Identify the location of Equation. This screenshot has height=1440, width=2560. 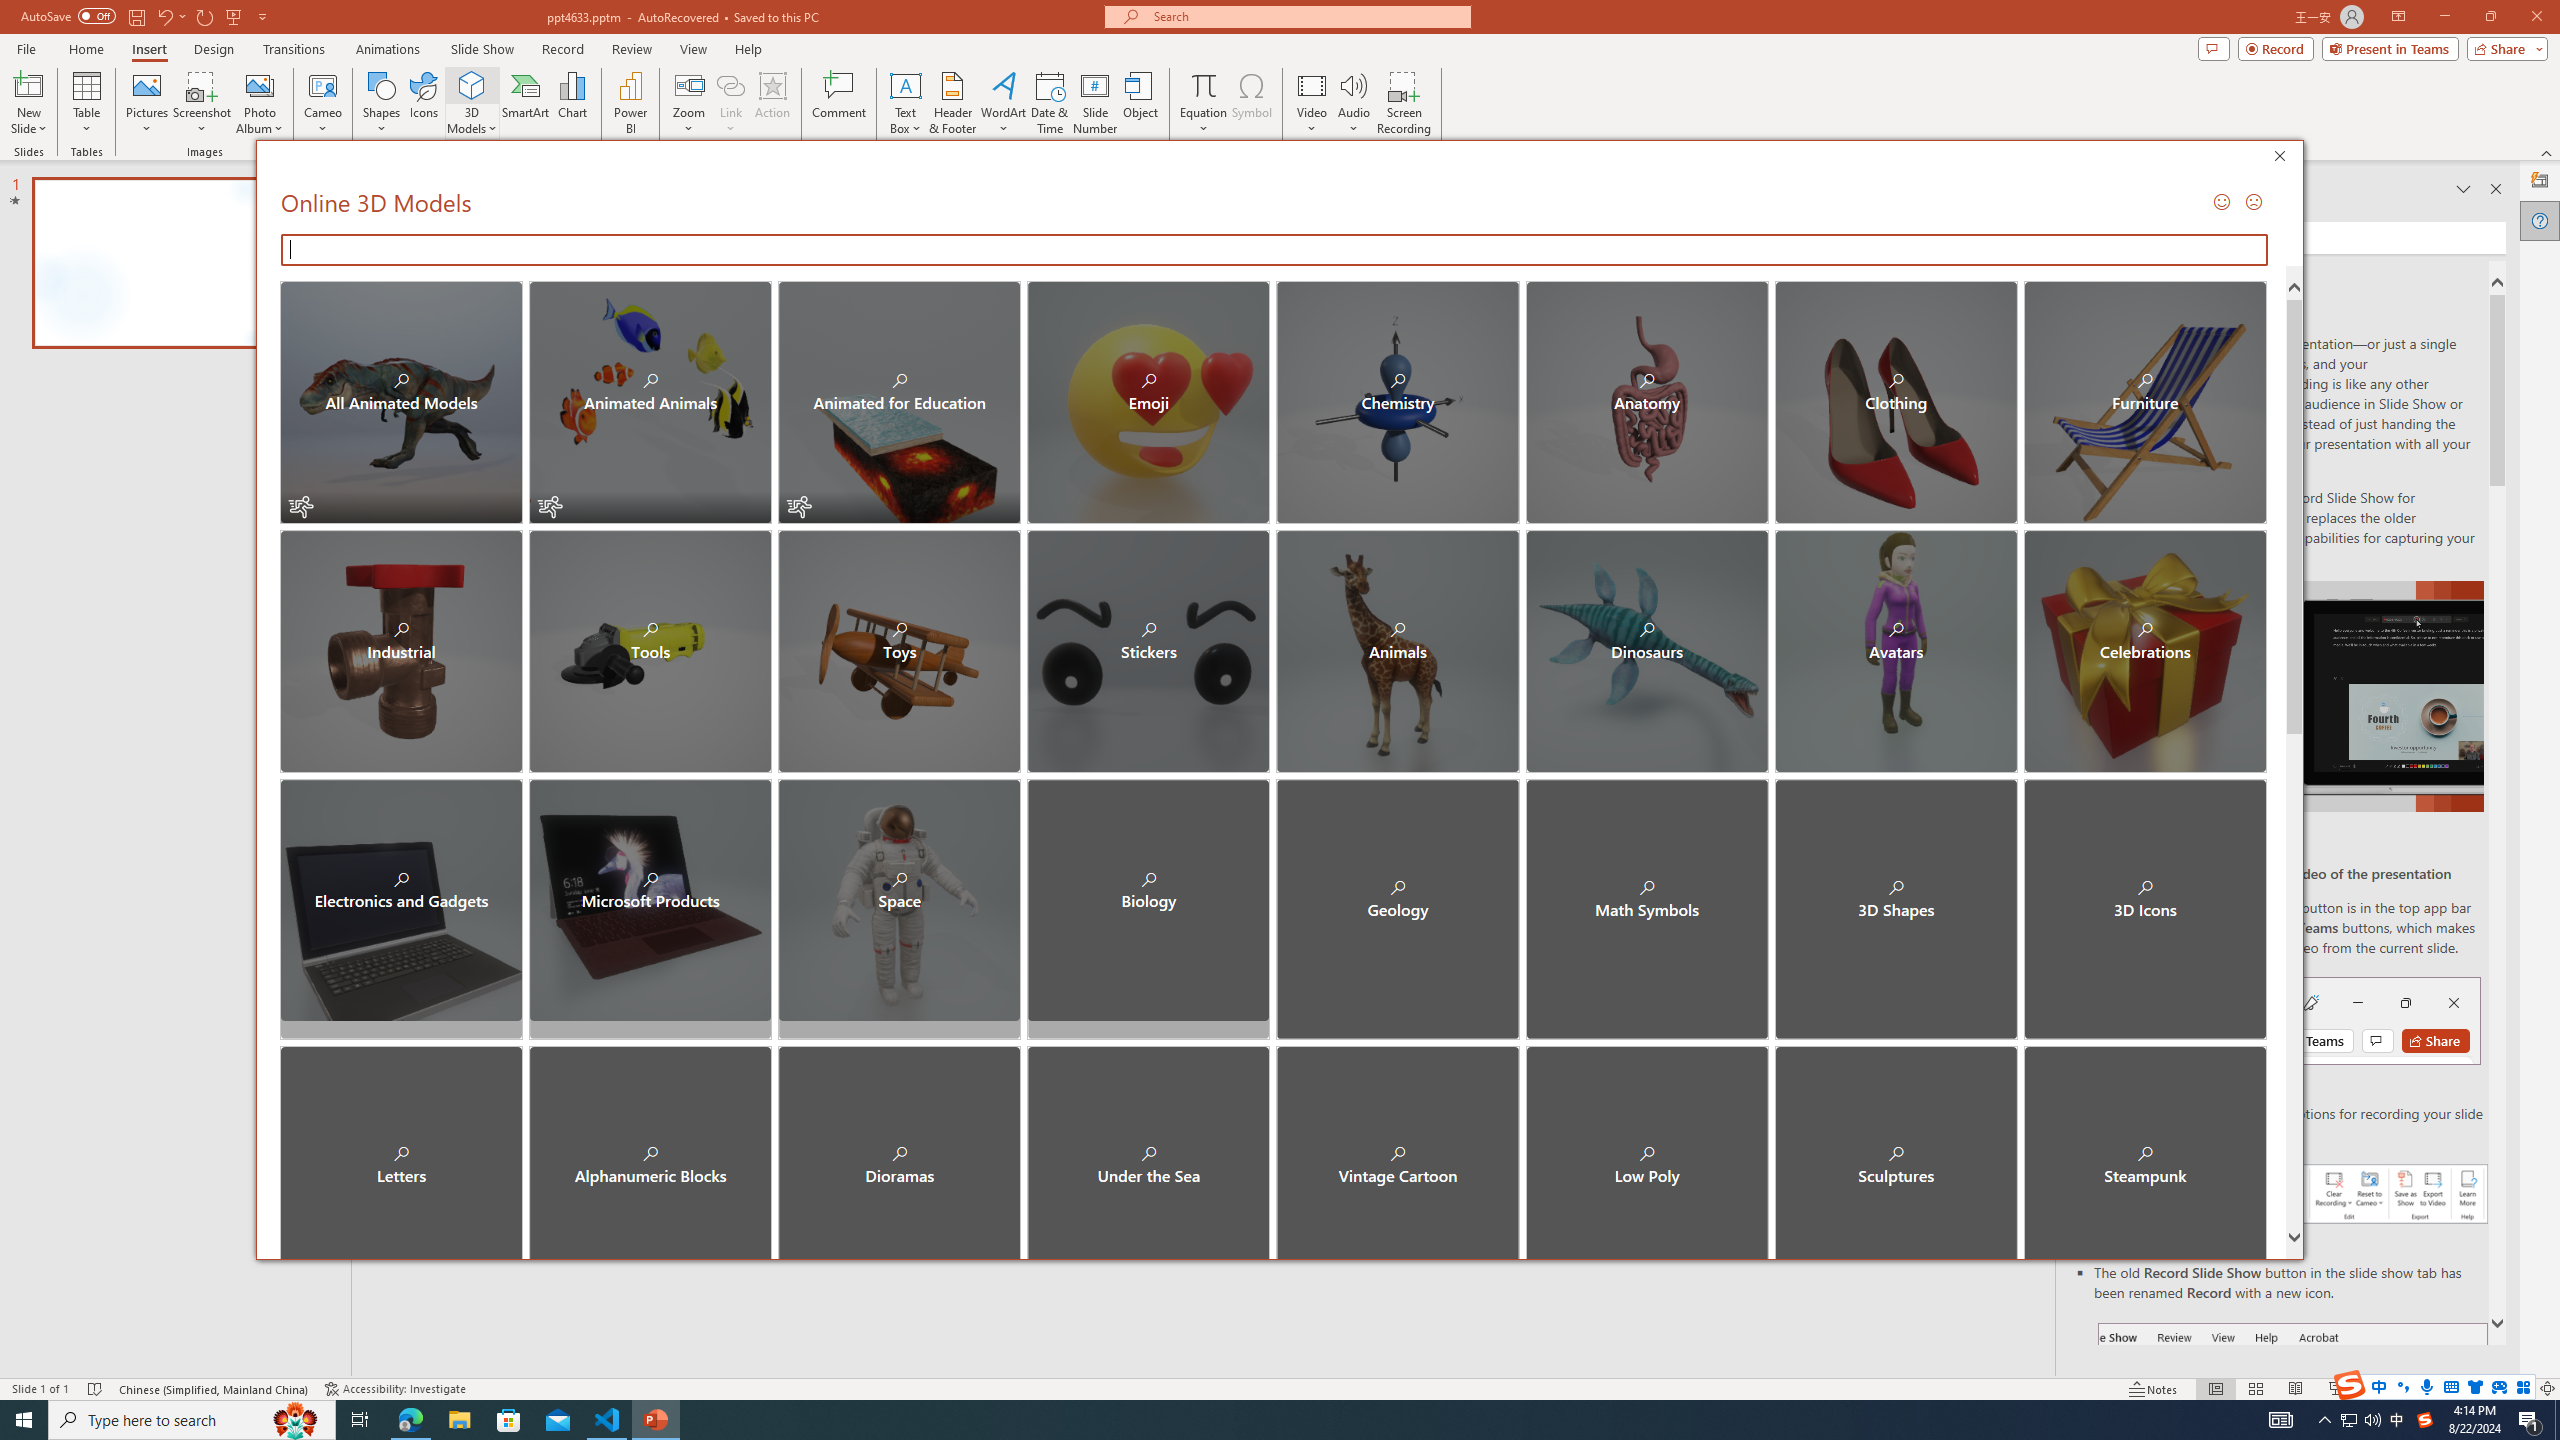
(1202, 85).